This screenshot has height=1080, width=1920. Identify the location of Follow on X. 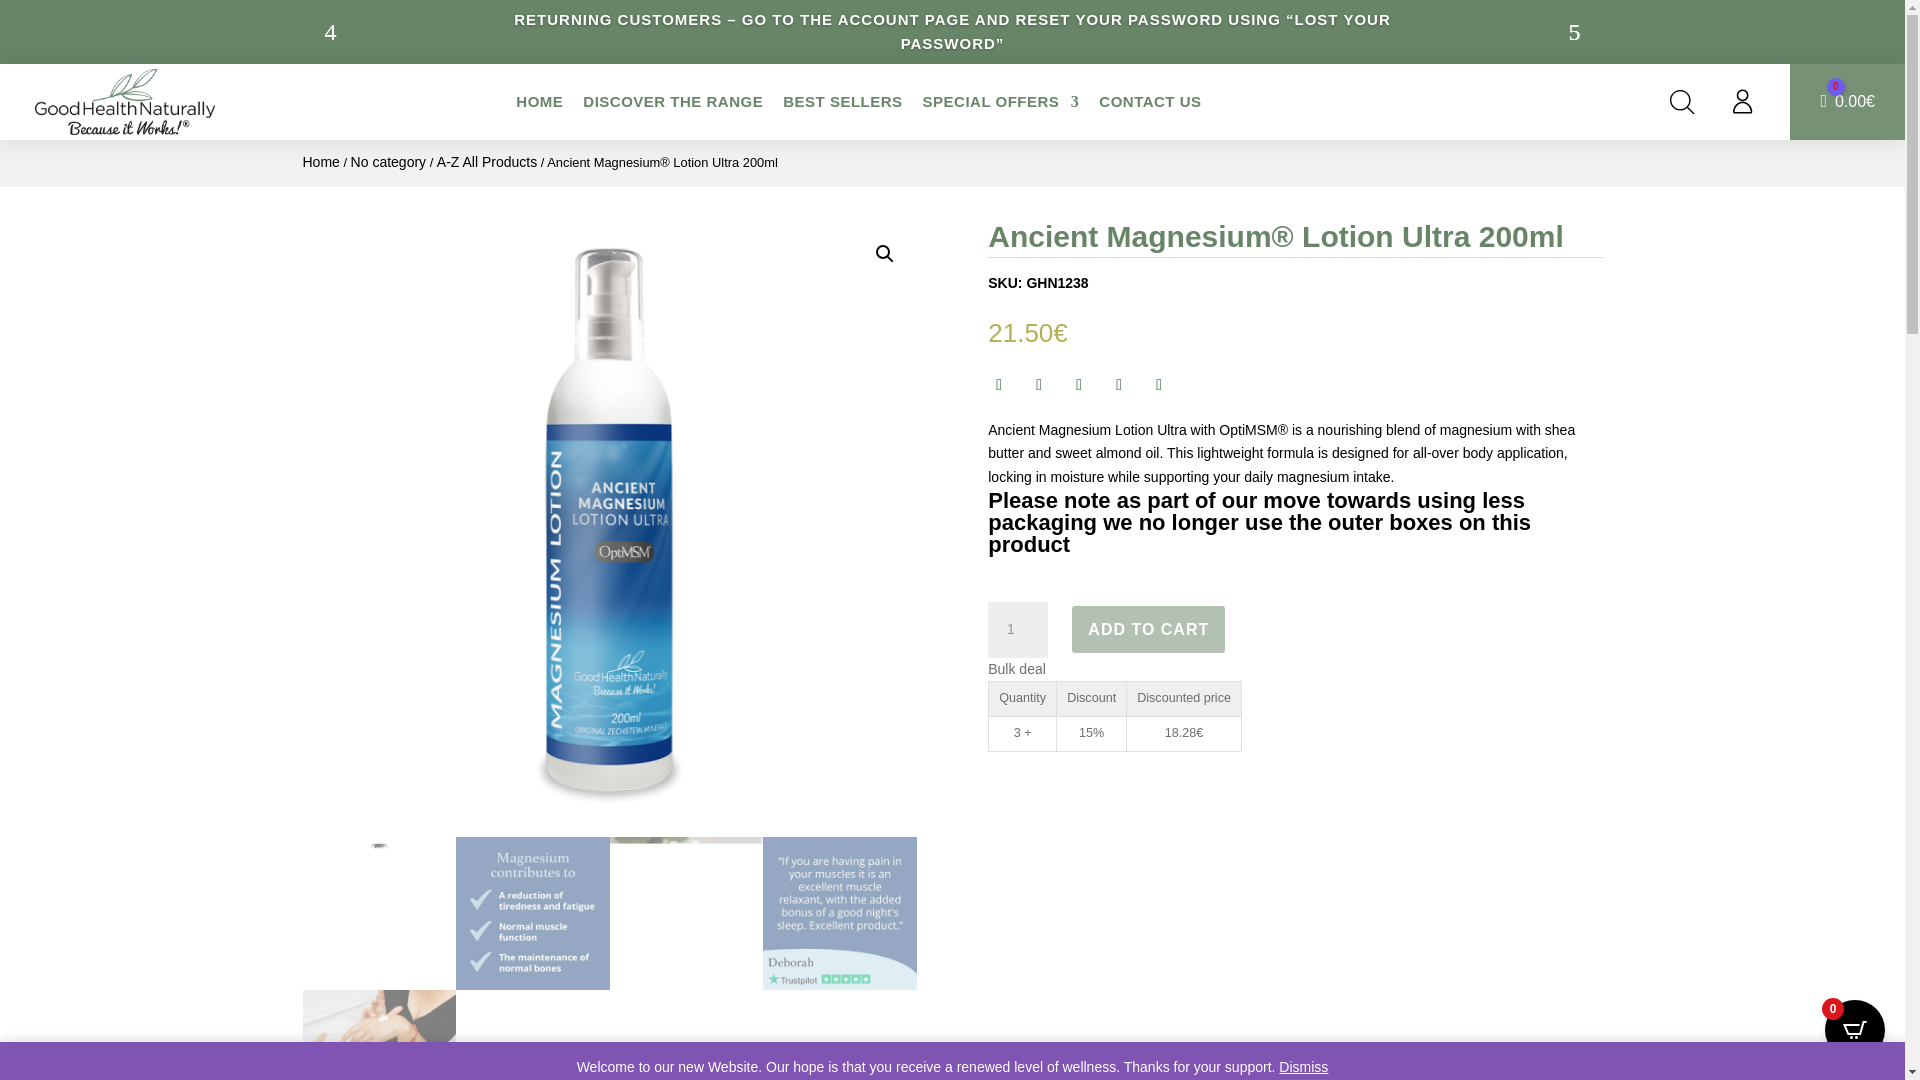
(1038, 384).